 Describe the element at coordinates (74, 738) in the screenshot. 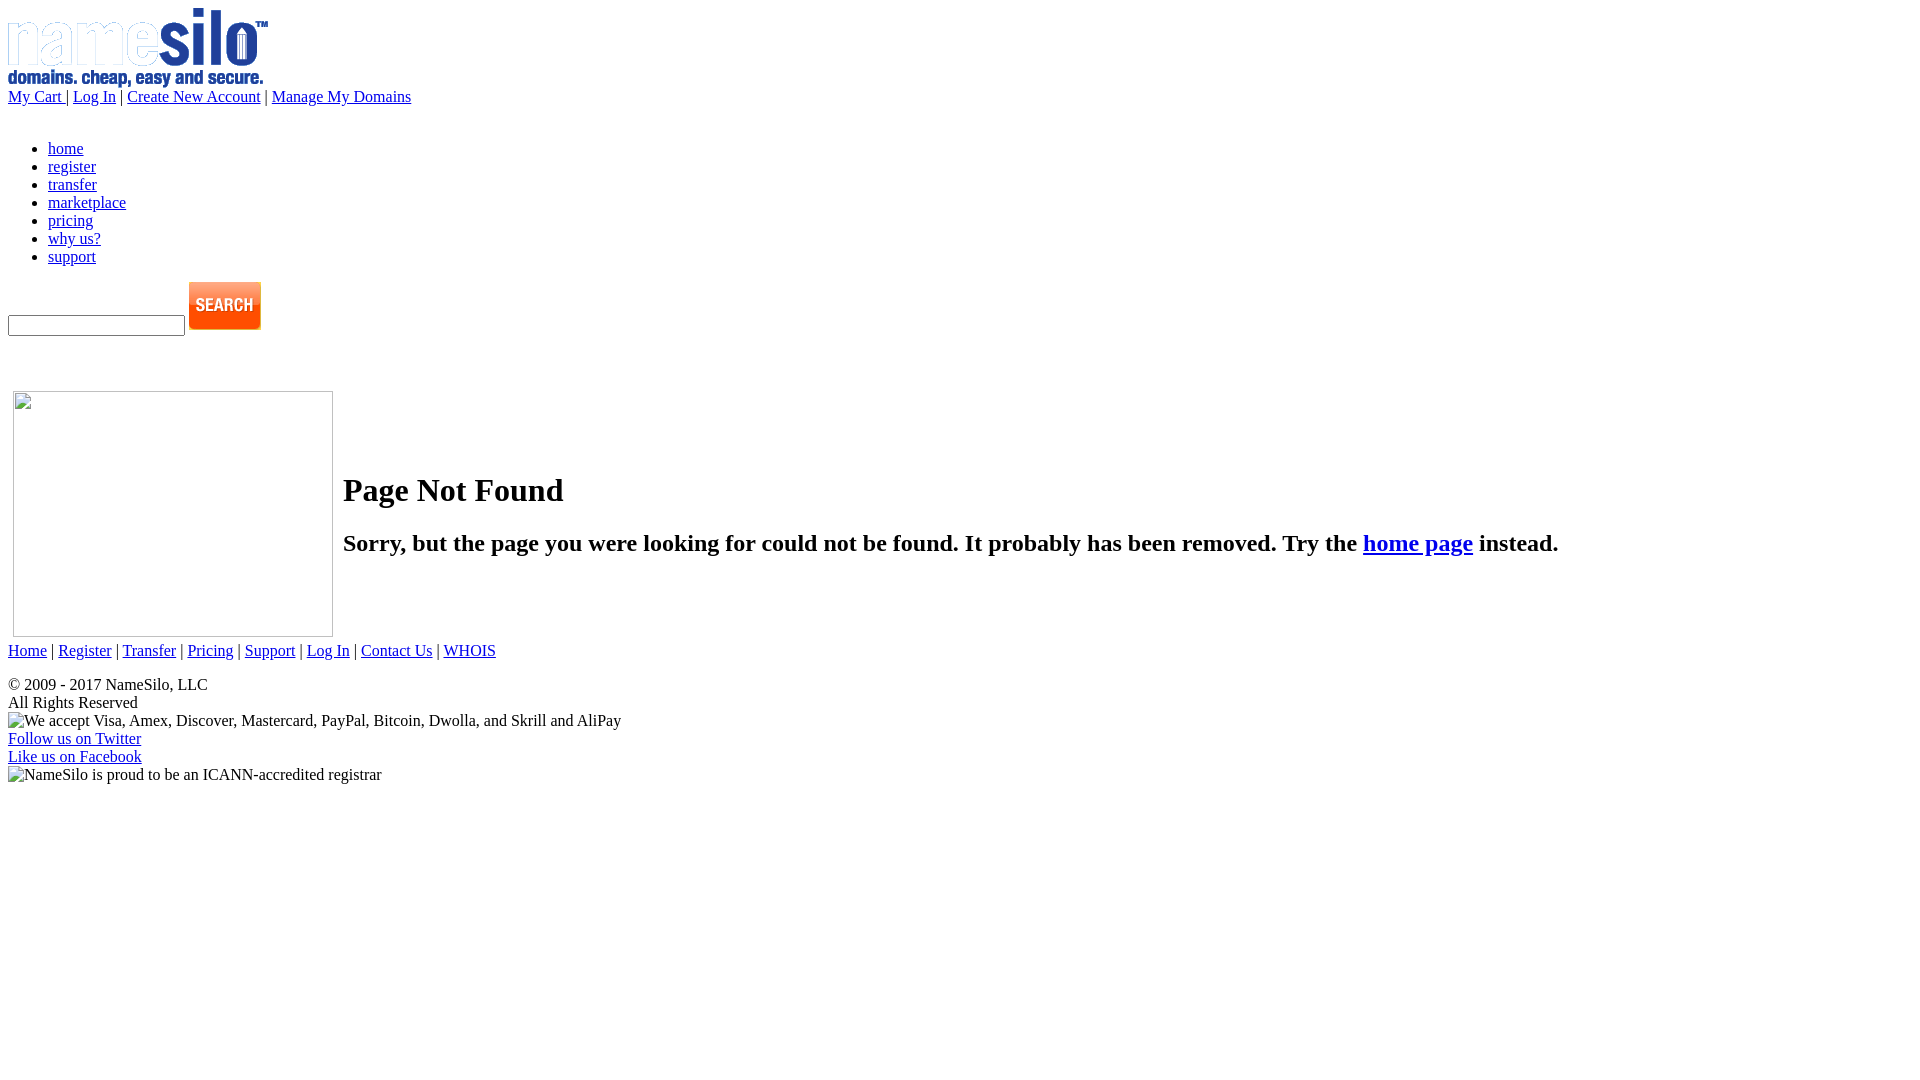

I see `Follow us on Twitter` at that location.